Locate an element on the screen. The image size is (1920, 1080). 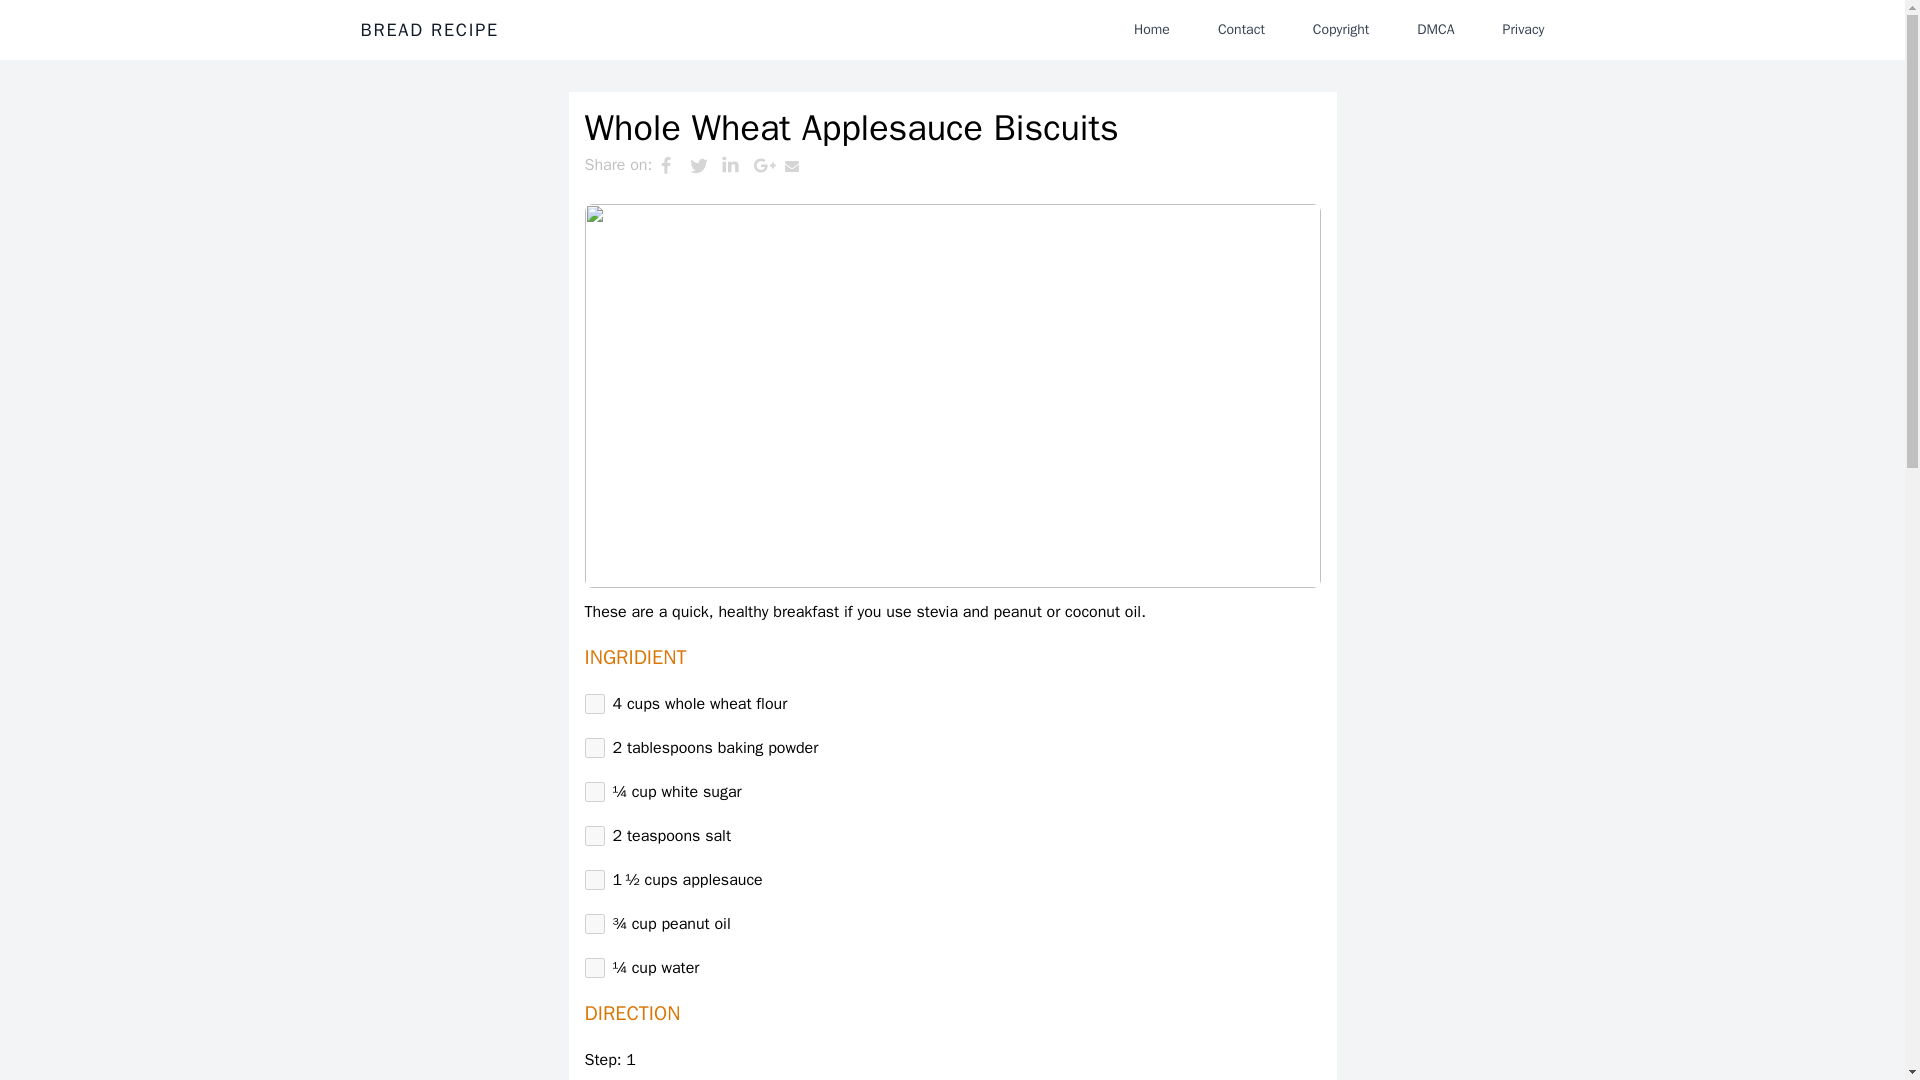
Share this through Email is located at coordinates (801, 165).